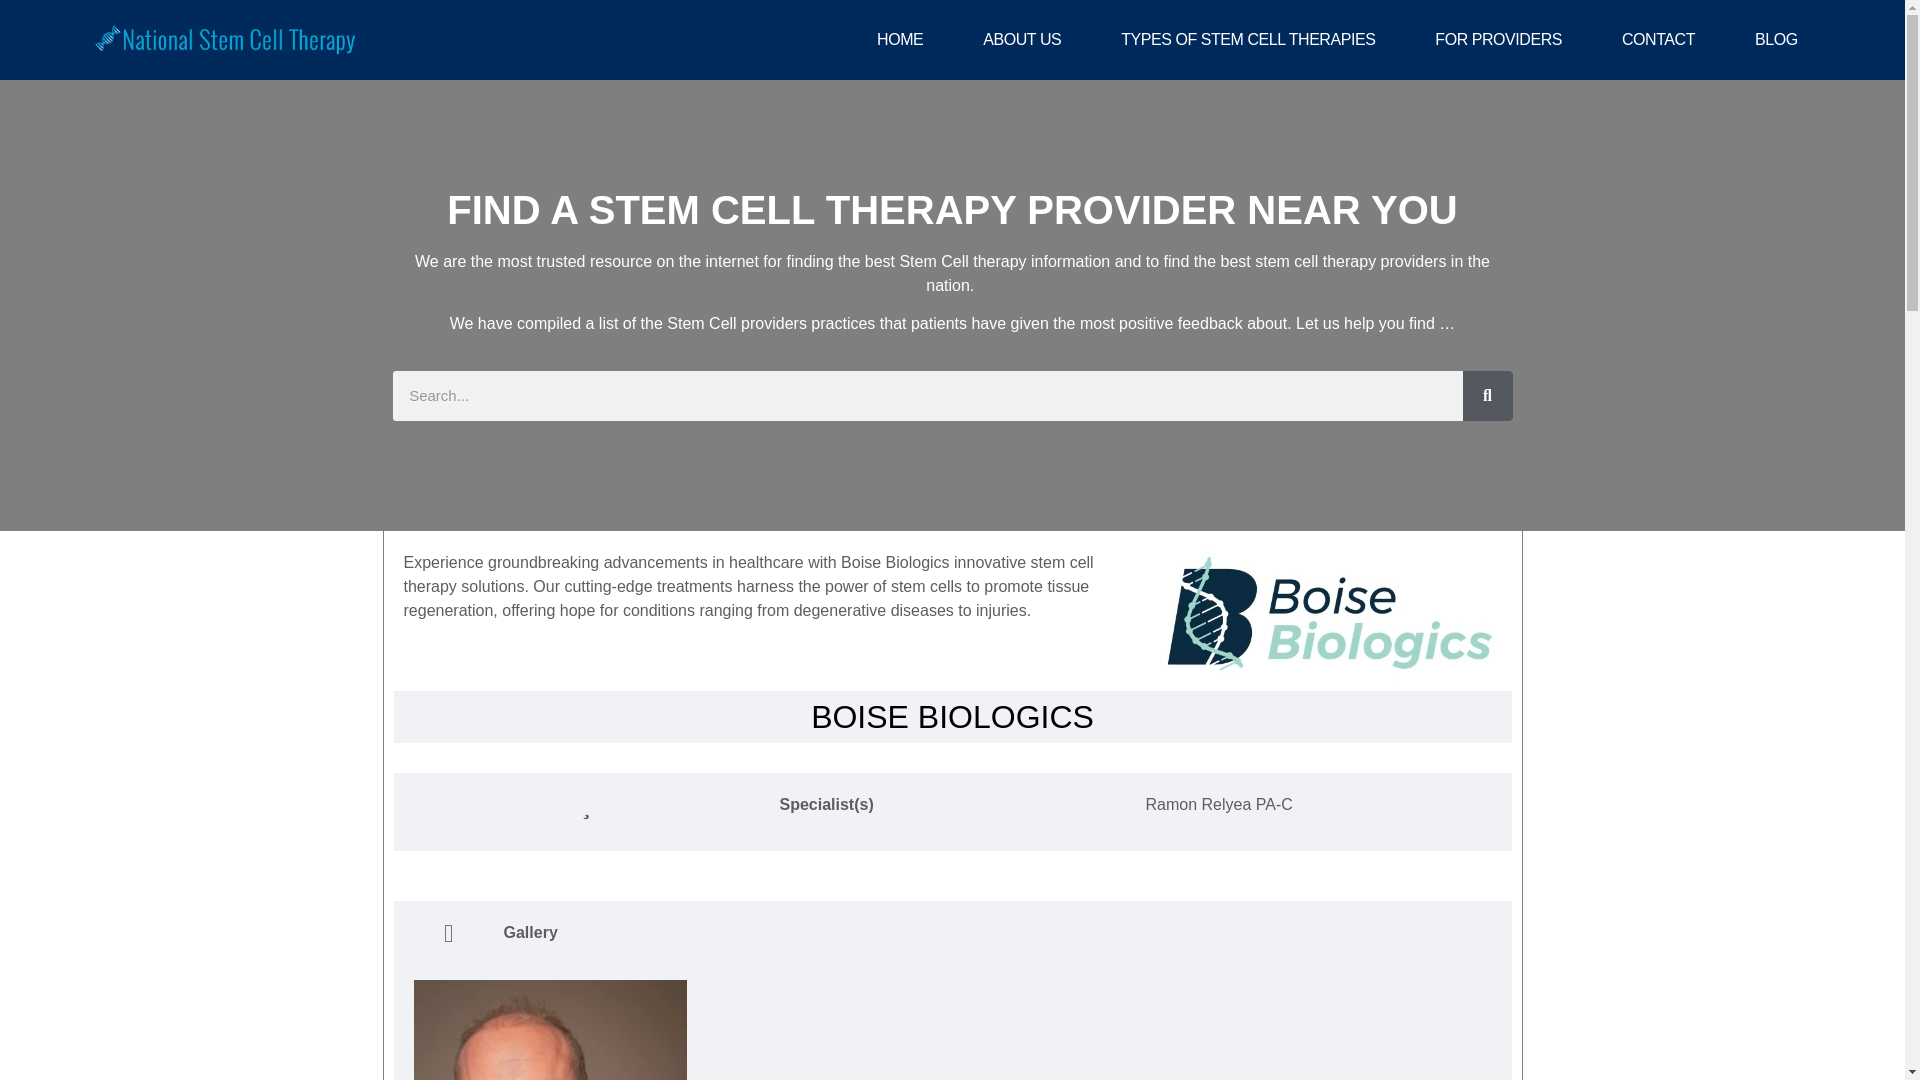 This screenshot has height=1080, width=1920. What do you see at coordinates (1776, 40) in the screenshot?
I see `BLOG` at bounding box center [1776, 40].